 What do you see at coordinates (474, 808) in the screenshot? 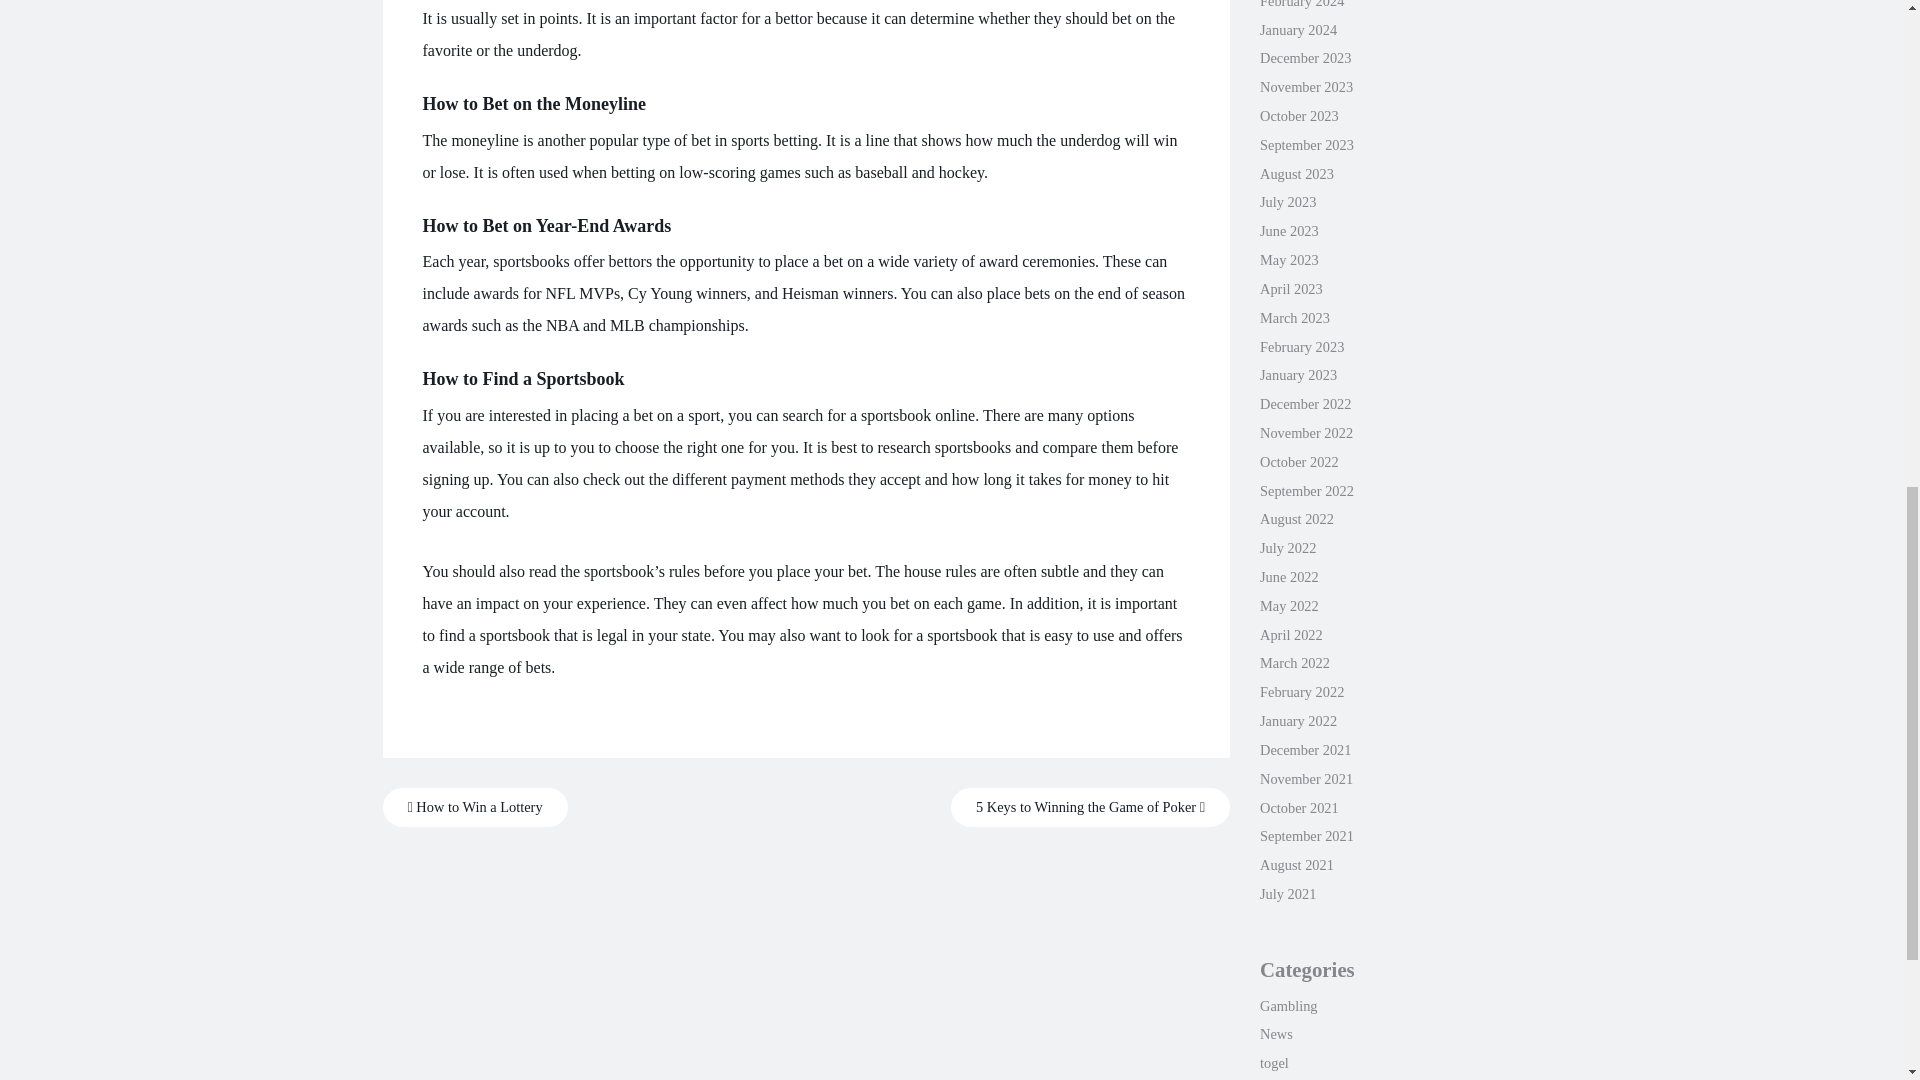
I see `How to Win a Lottery` at bounding box center [474, 808].